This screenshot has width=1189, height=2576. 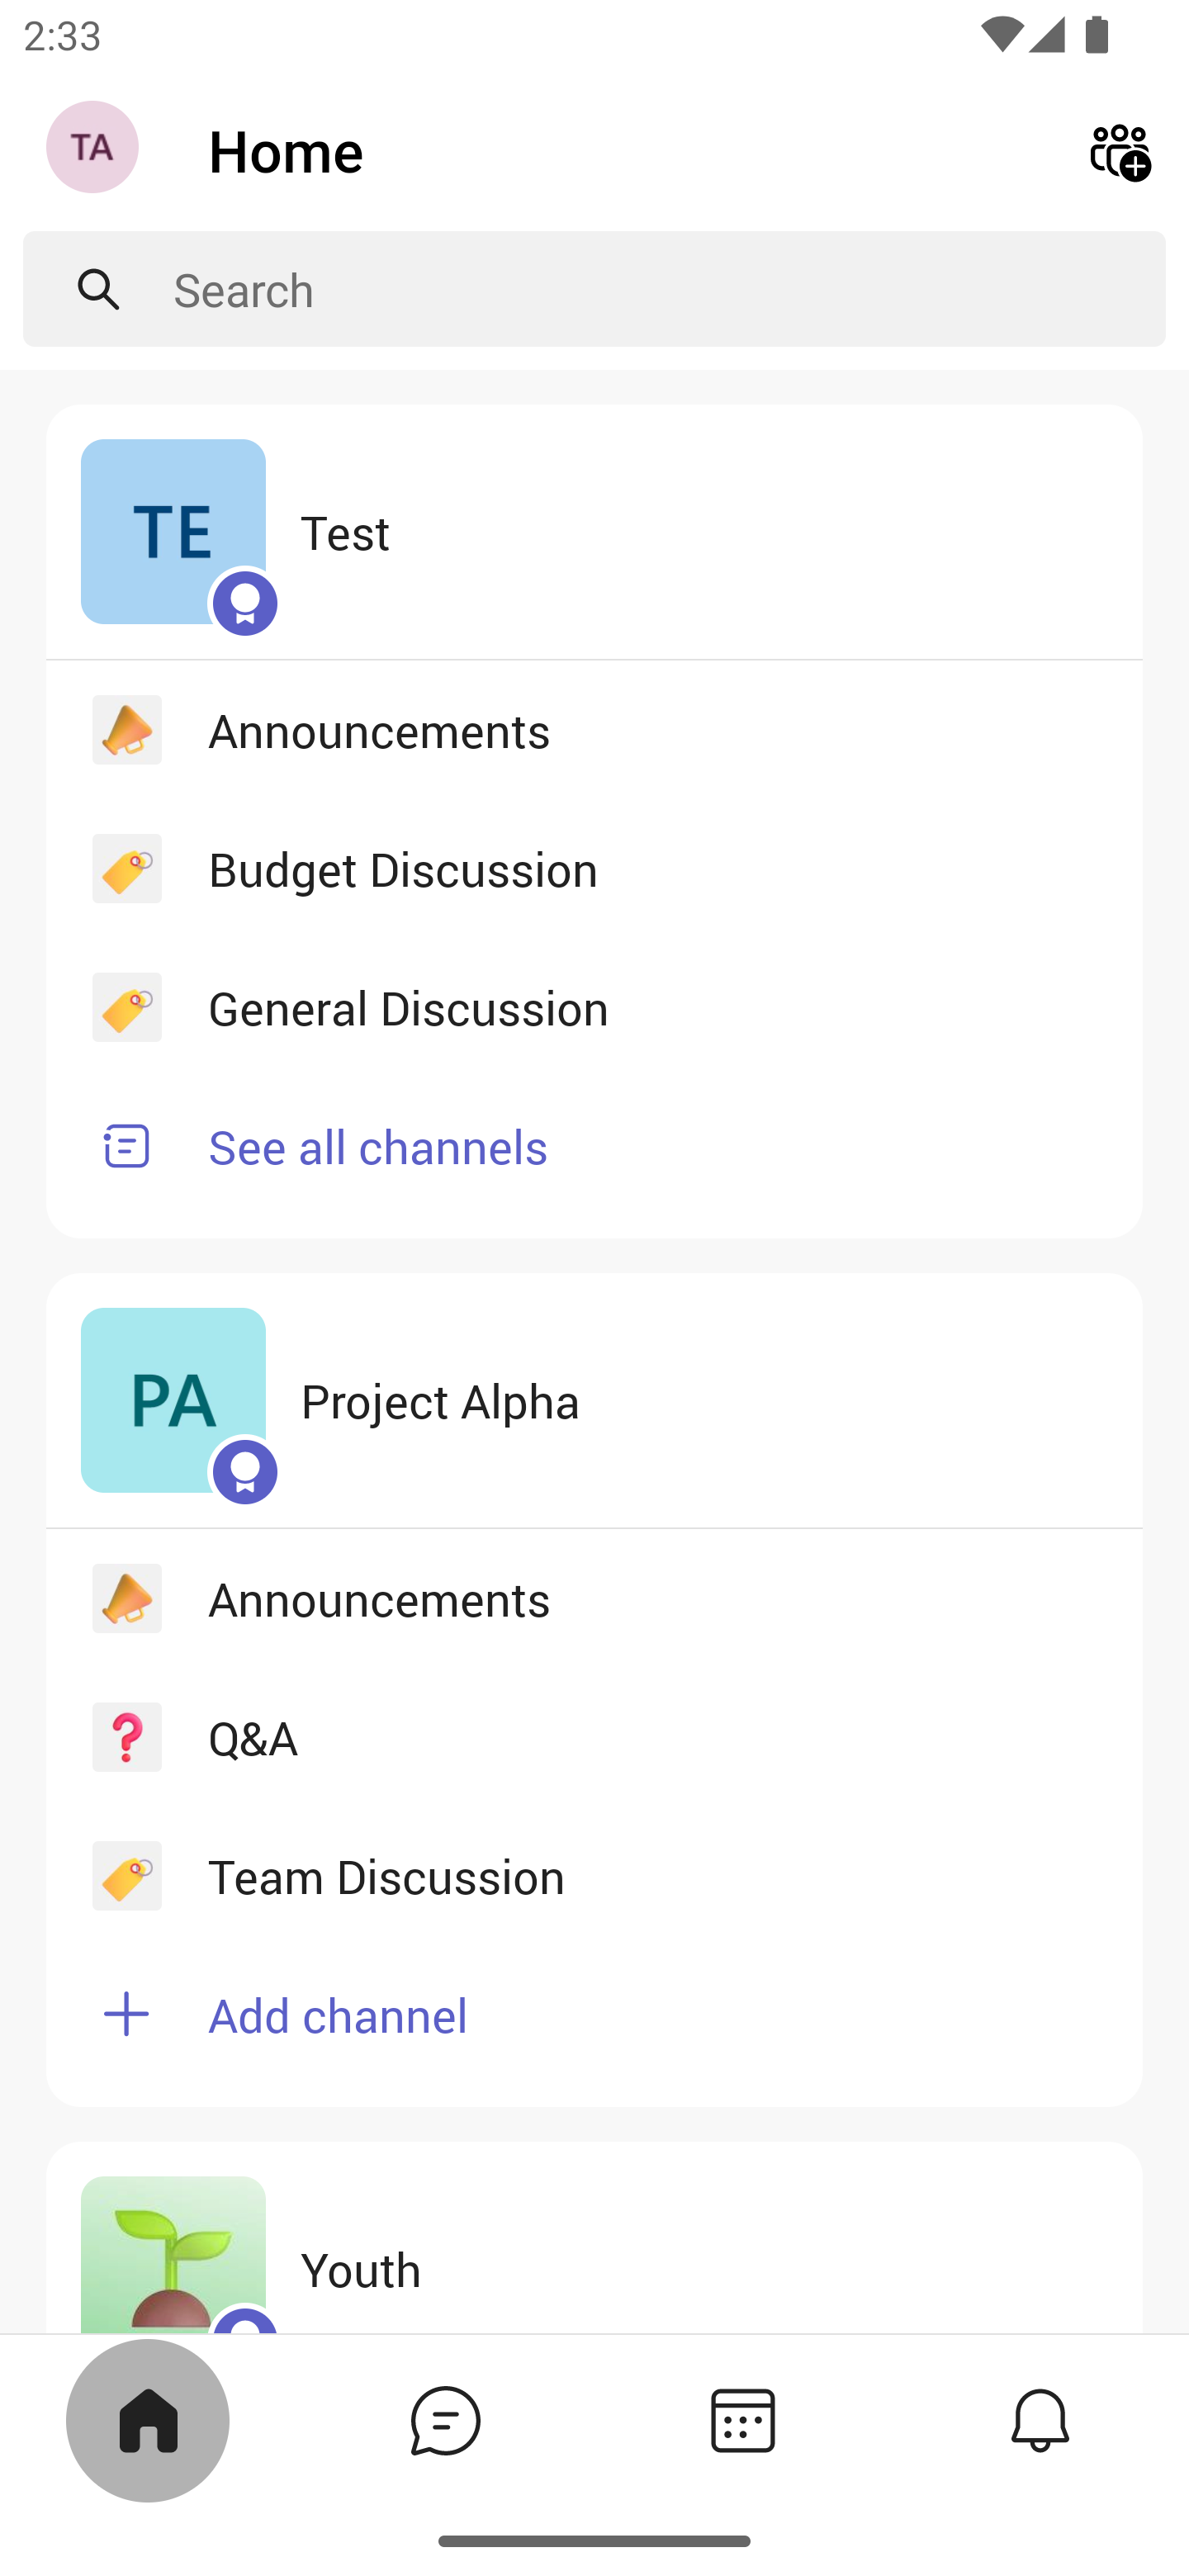 I want to click on Youth Community. Youth, so click(x=594, y=2237).